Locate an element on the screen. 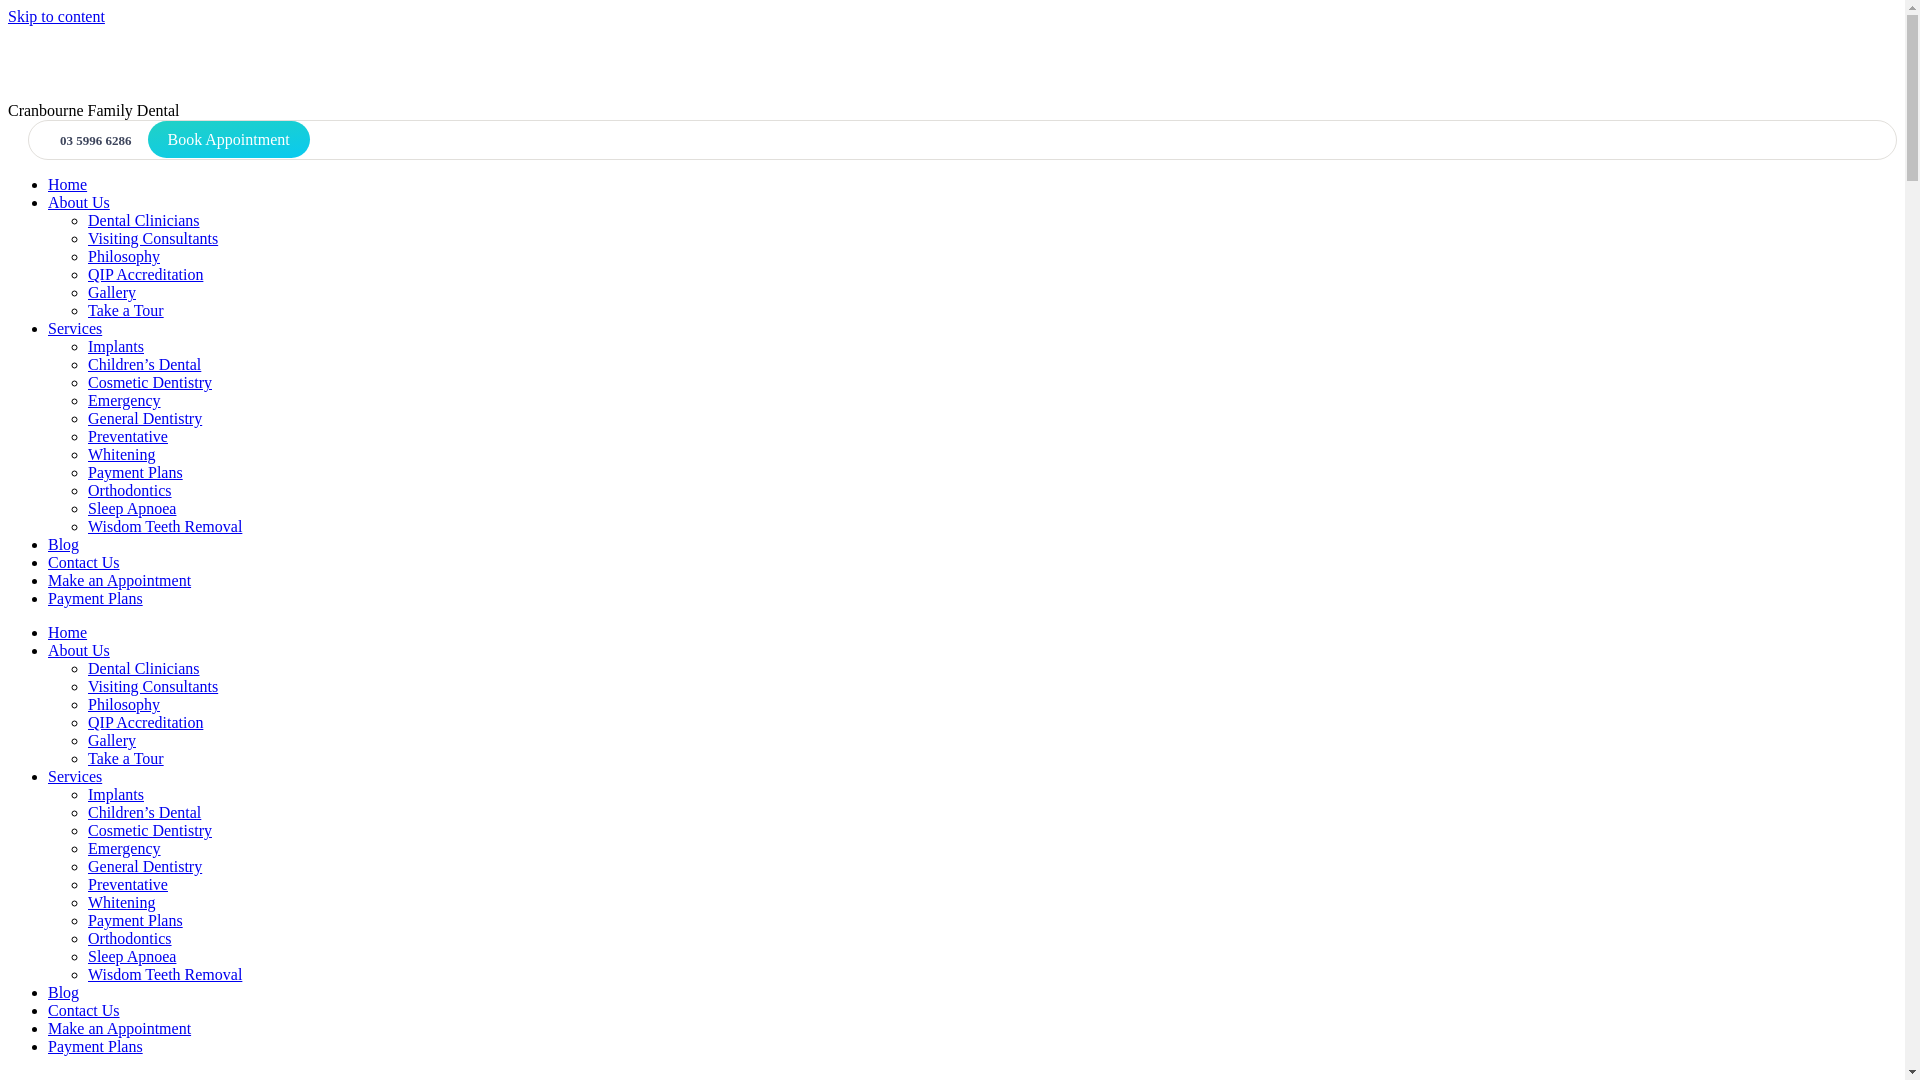 This screenshot has height=1080, width=1920. General Dentistry is located at coordinates (145, 866).